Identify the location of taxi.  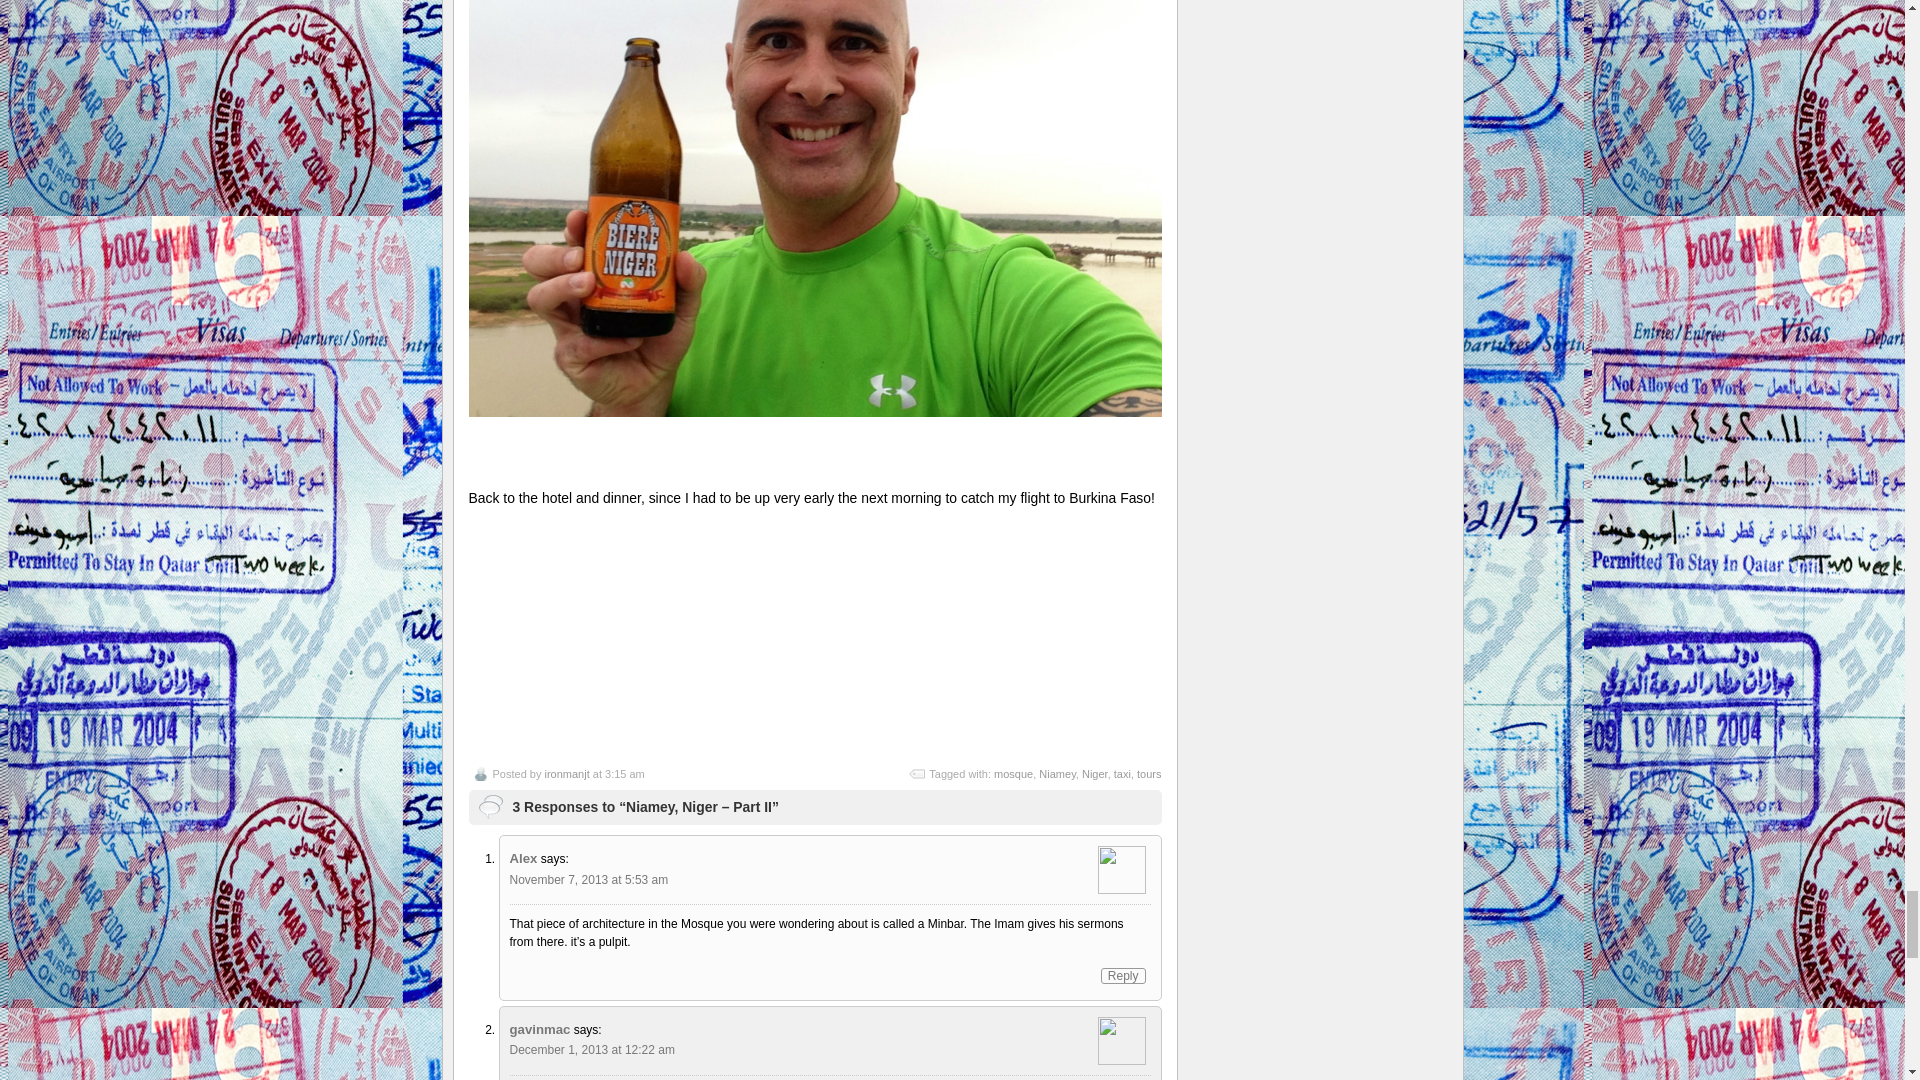
(1122, 773).